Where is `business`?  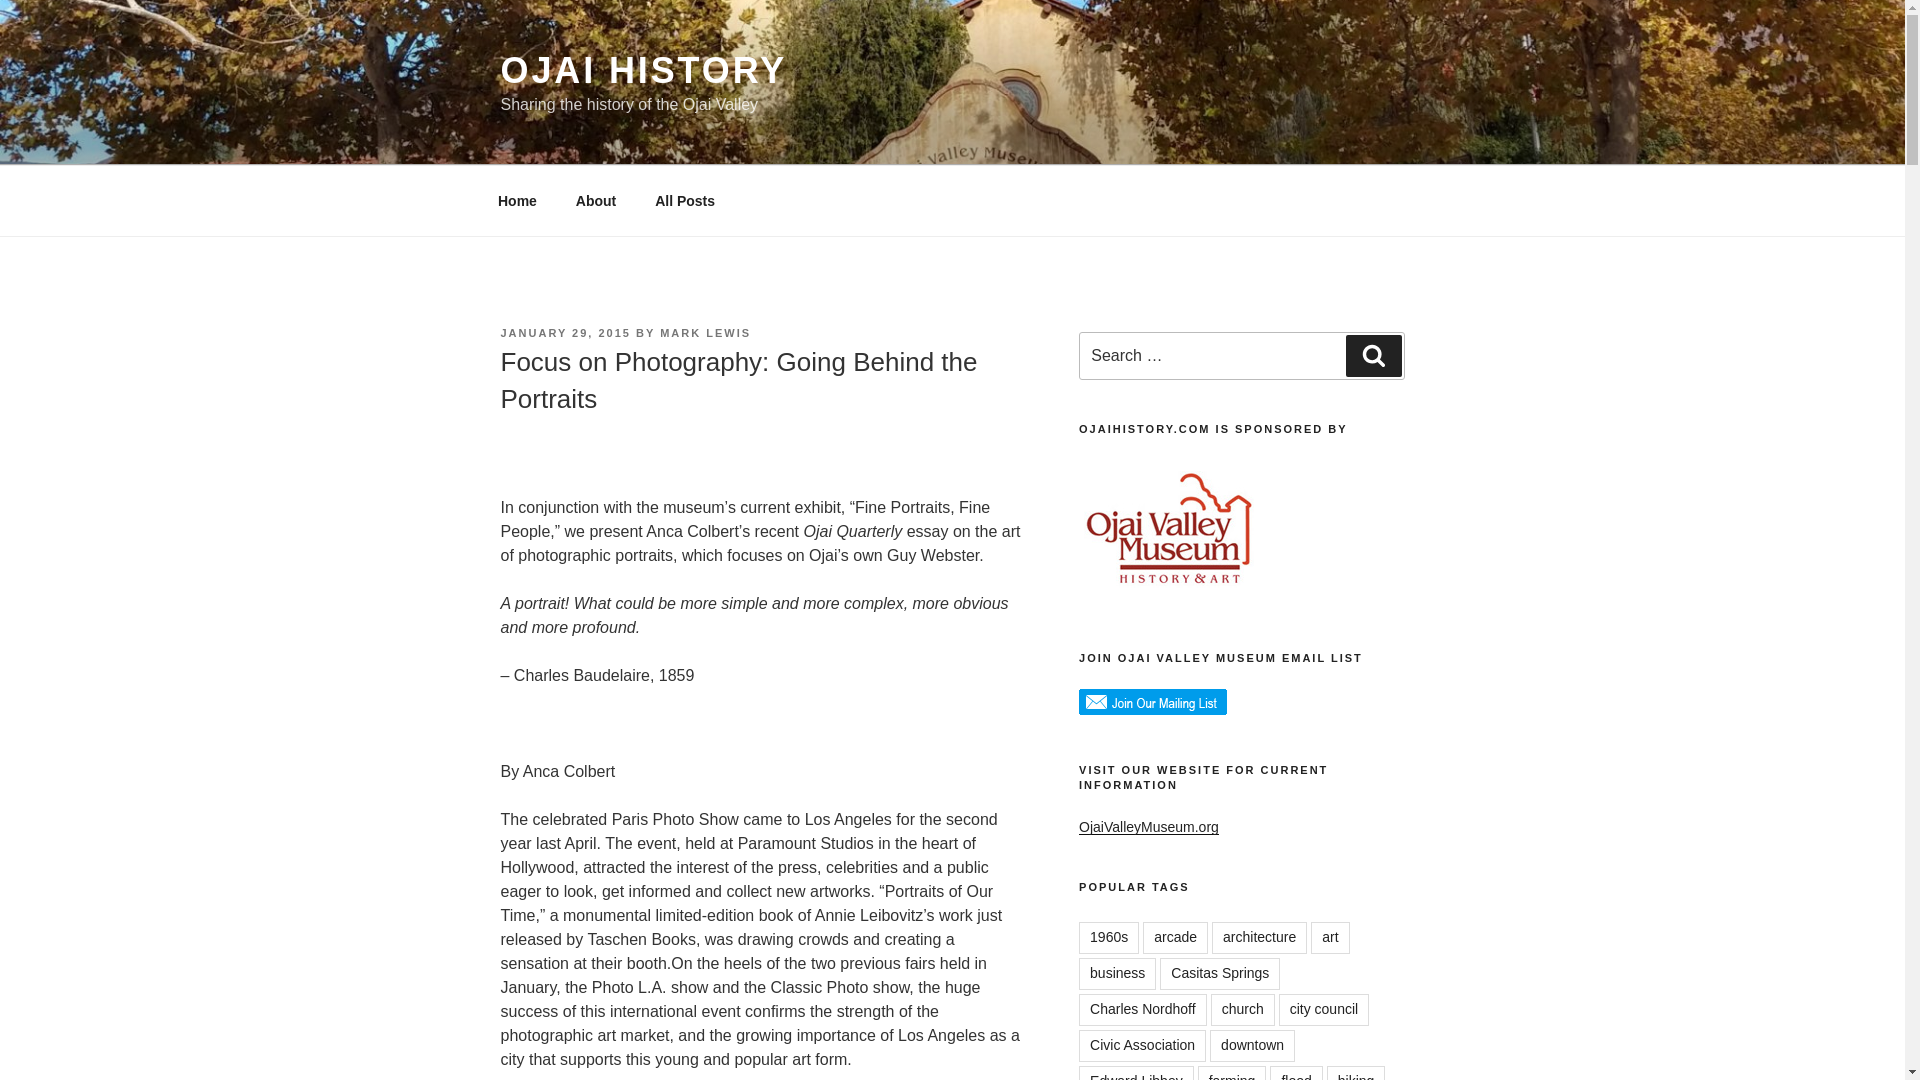 business is located at coordinates (1117, 974).